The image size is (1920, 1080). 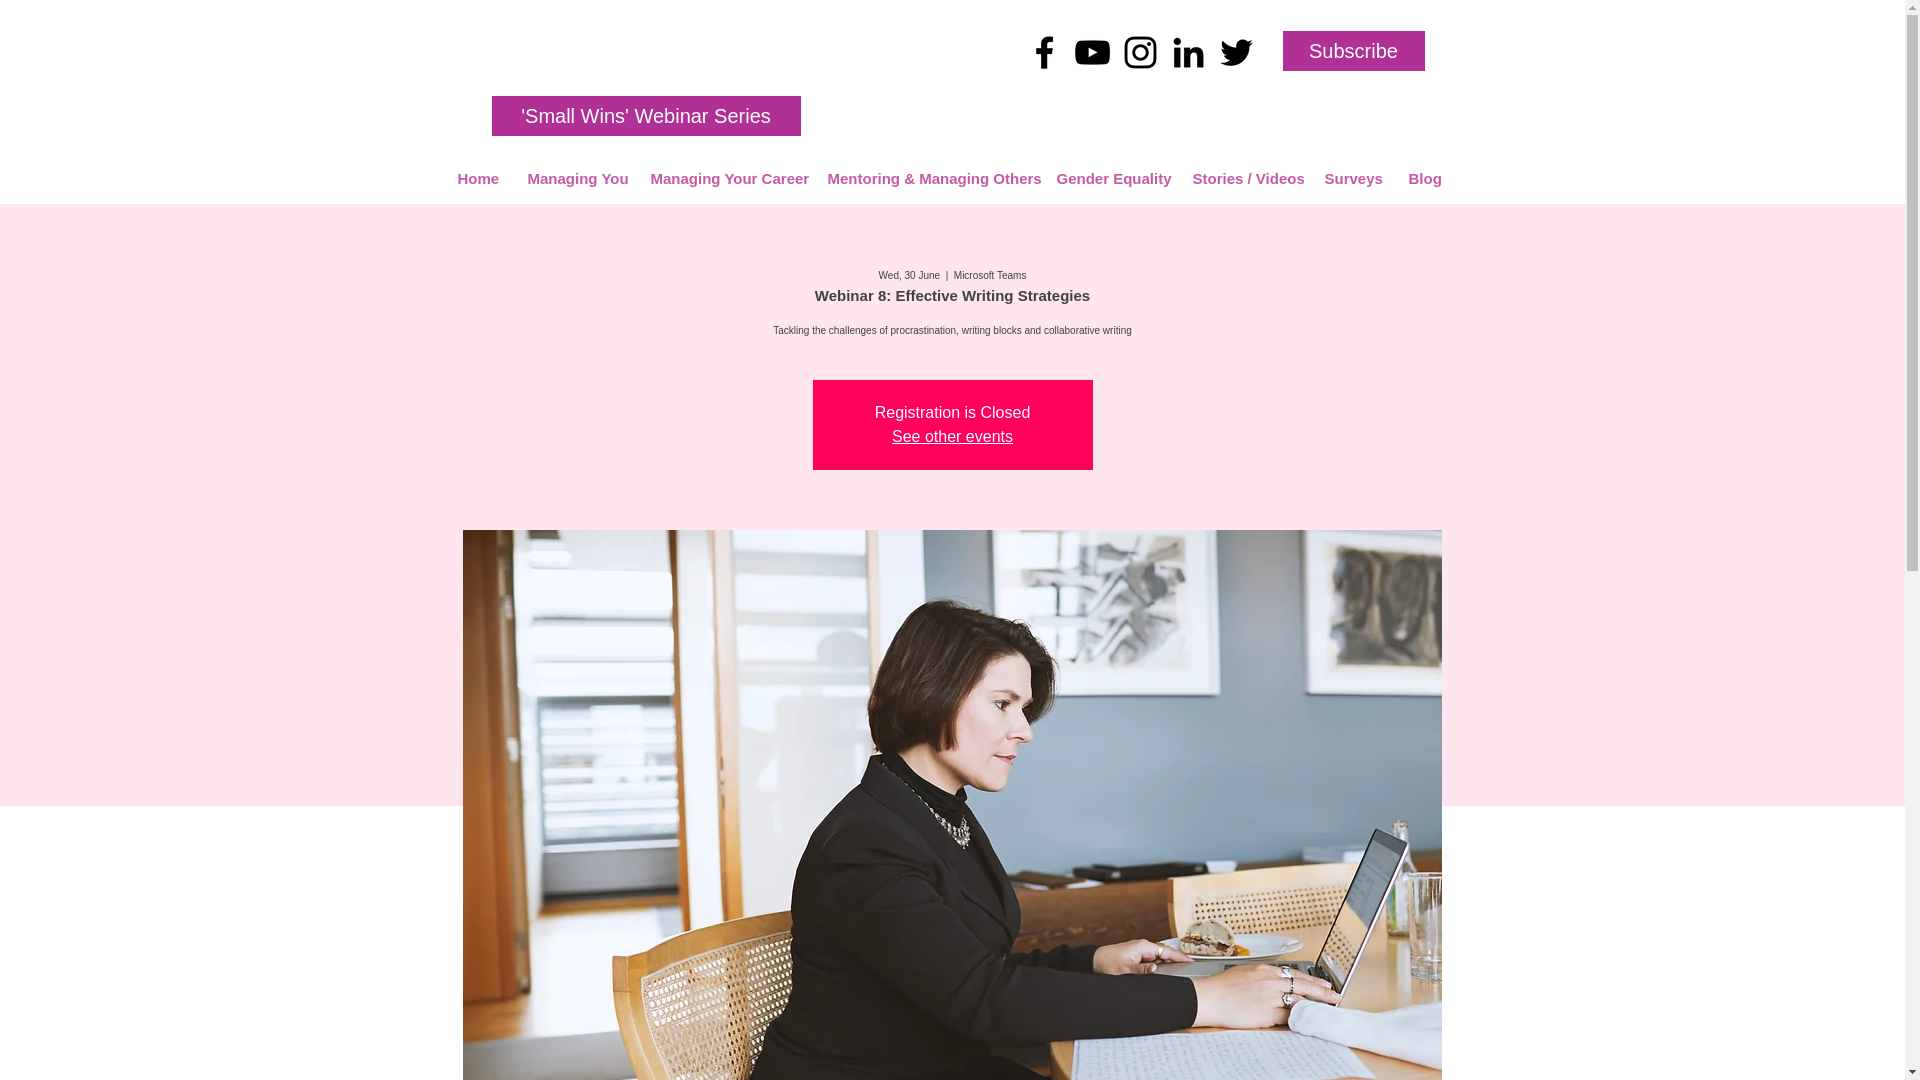 I want to click on Subscribe, so click(x=1353, y=51).